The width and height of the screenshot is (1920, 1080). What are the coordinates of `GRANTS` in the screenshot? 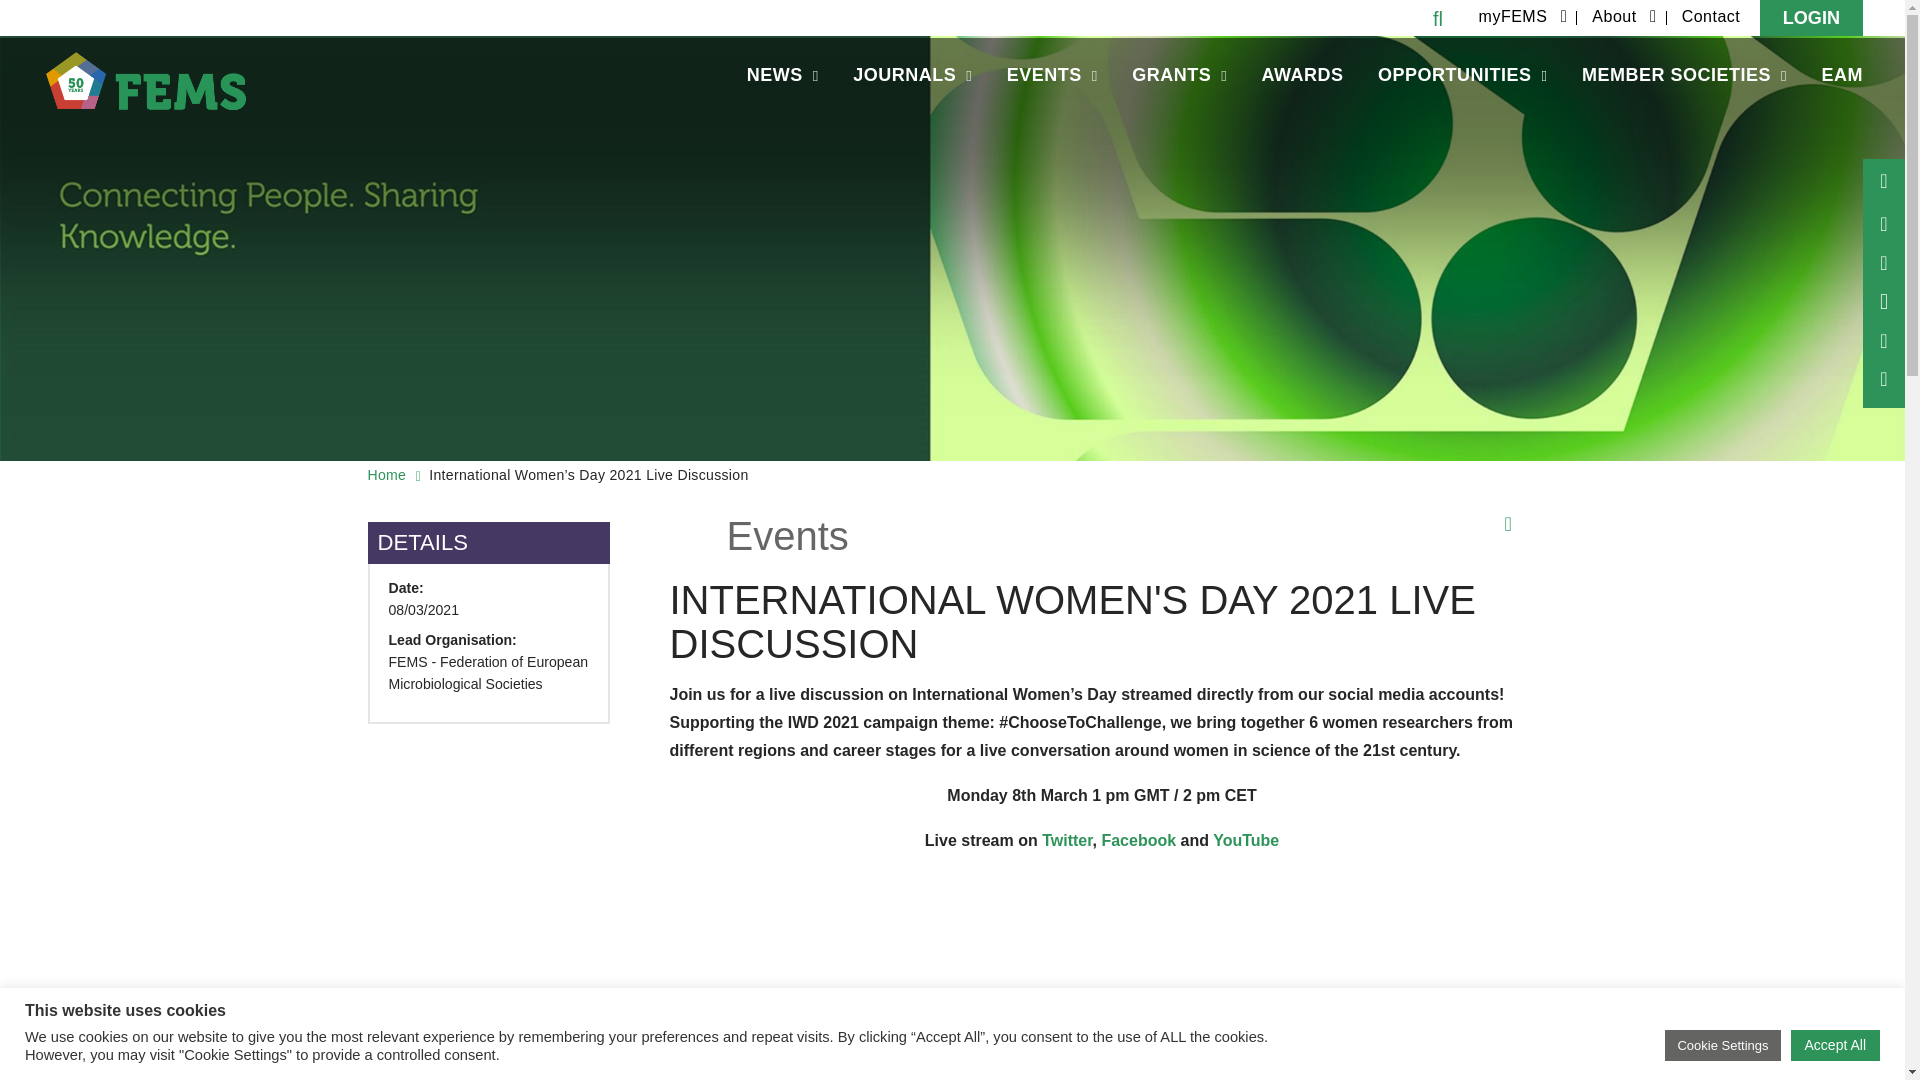 It's located at (1180, 76).